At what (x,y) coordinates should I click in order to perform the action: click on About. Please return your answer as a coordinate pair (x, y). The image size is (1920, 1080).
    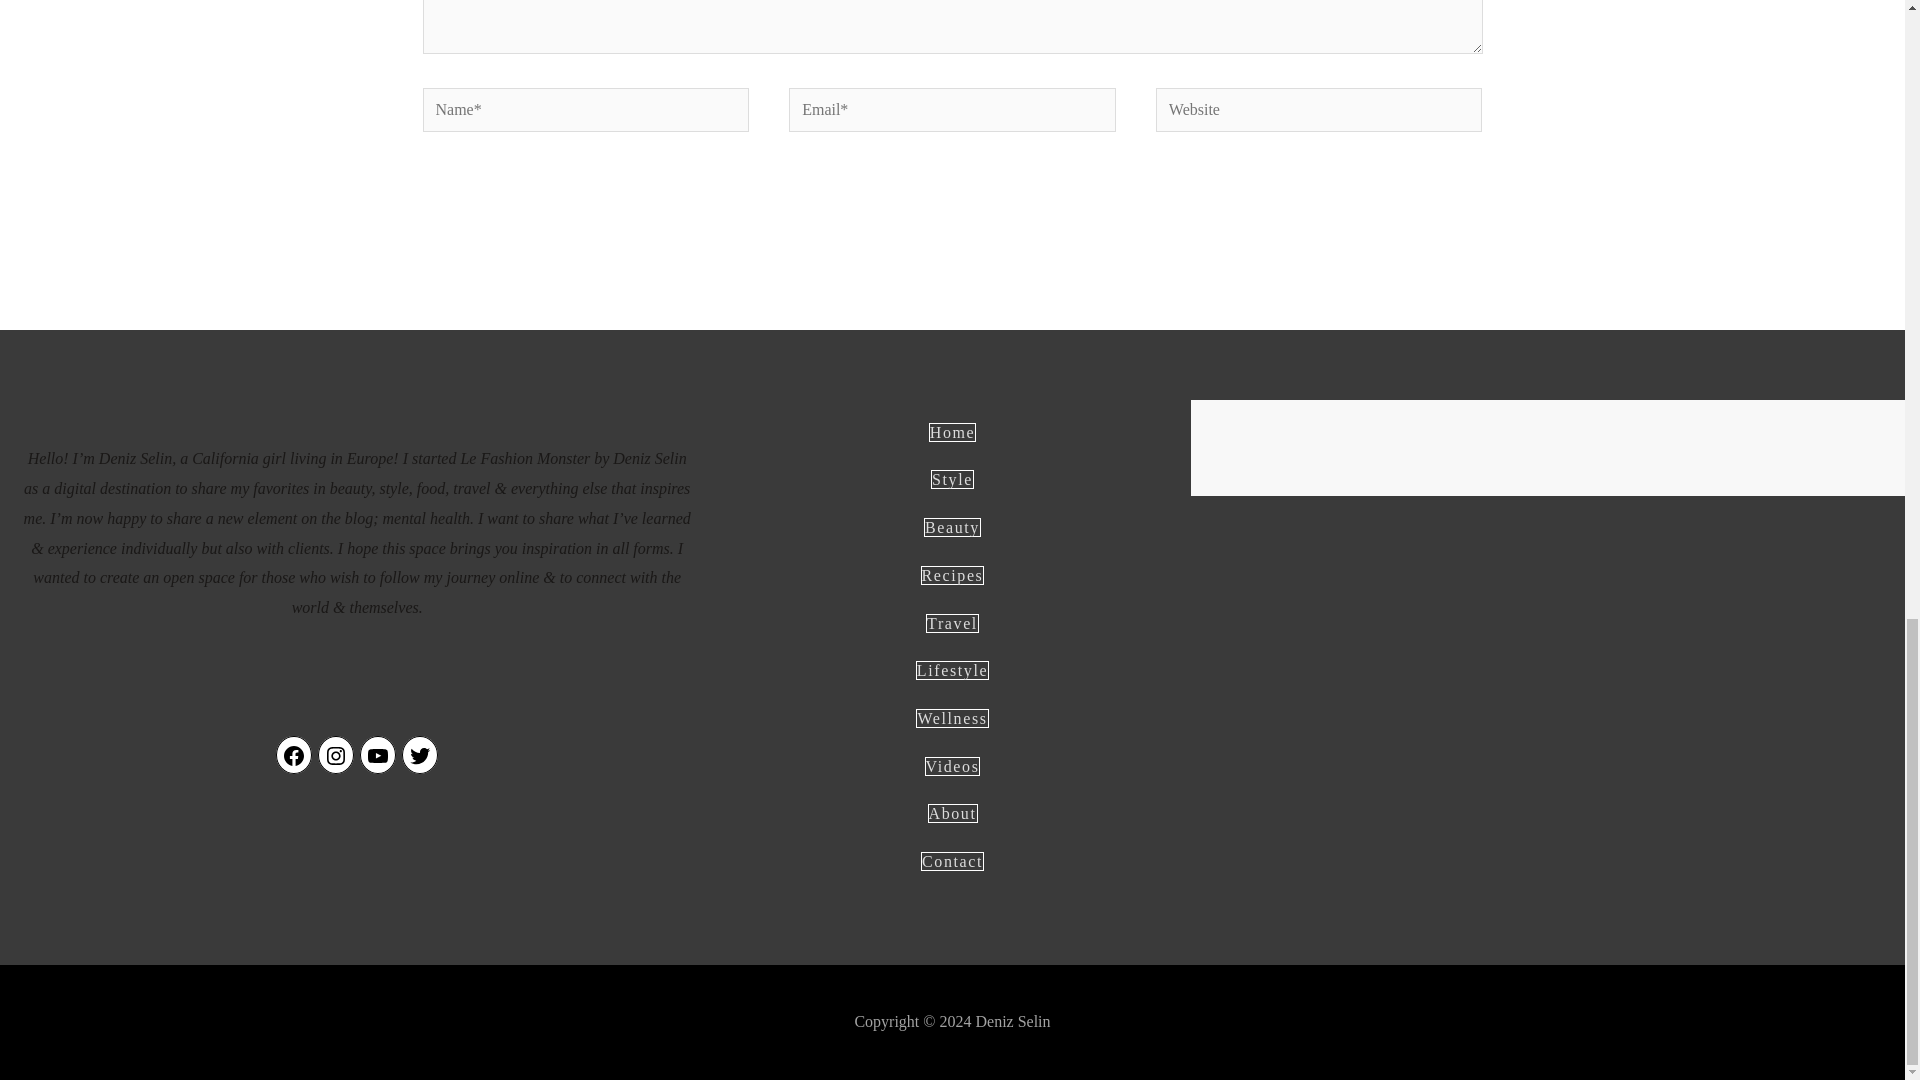
    Looking at the image, I should click on (952, 812).